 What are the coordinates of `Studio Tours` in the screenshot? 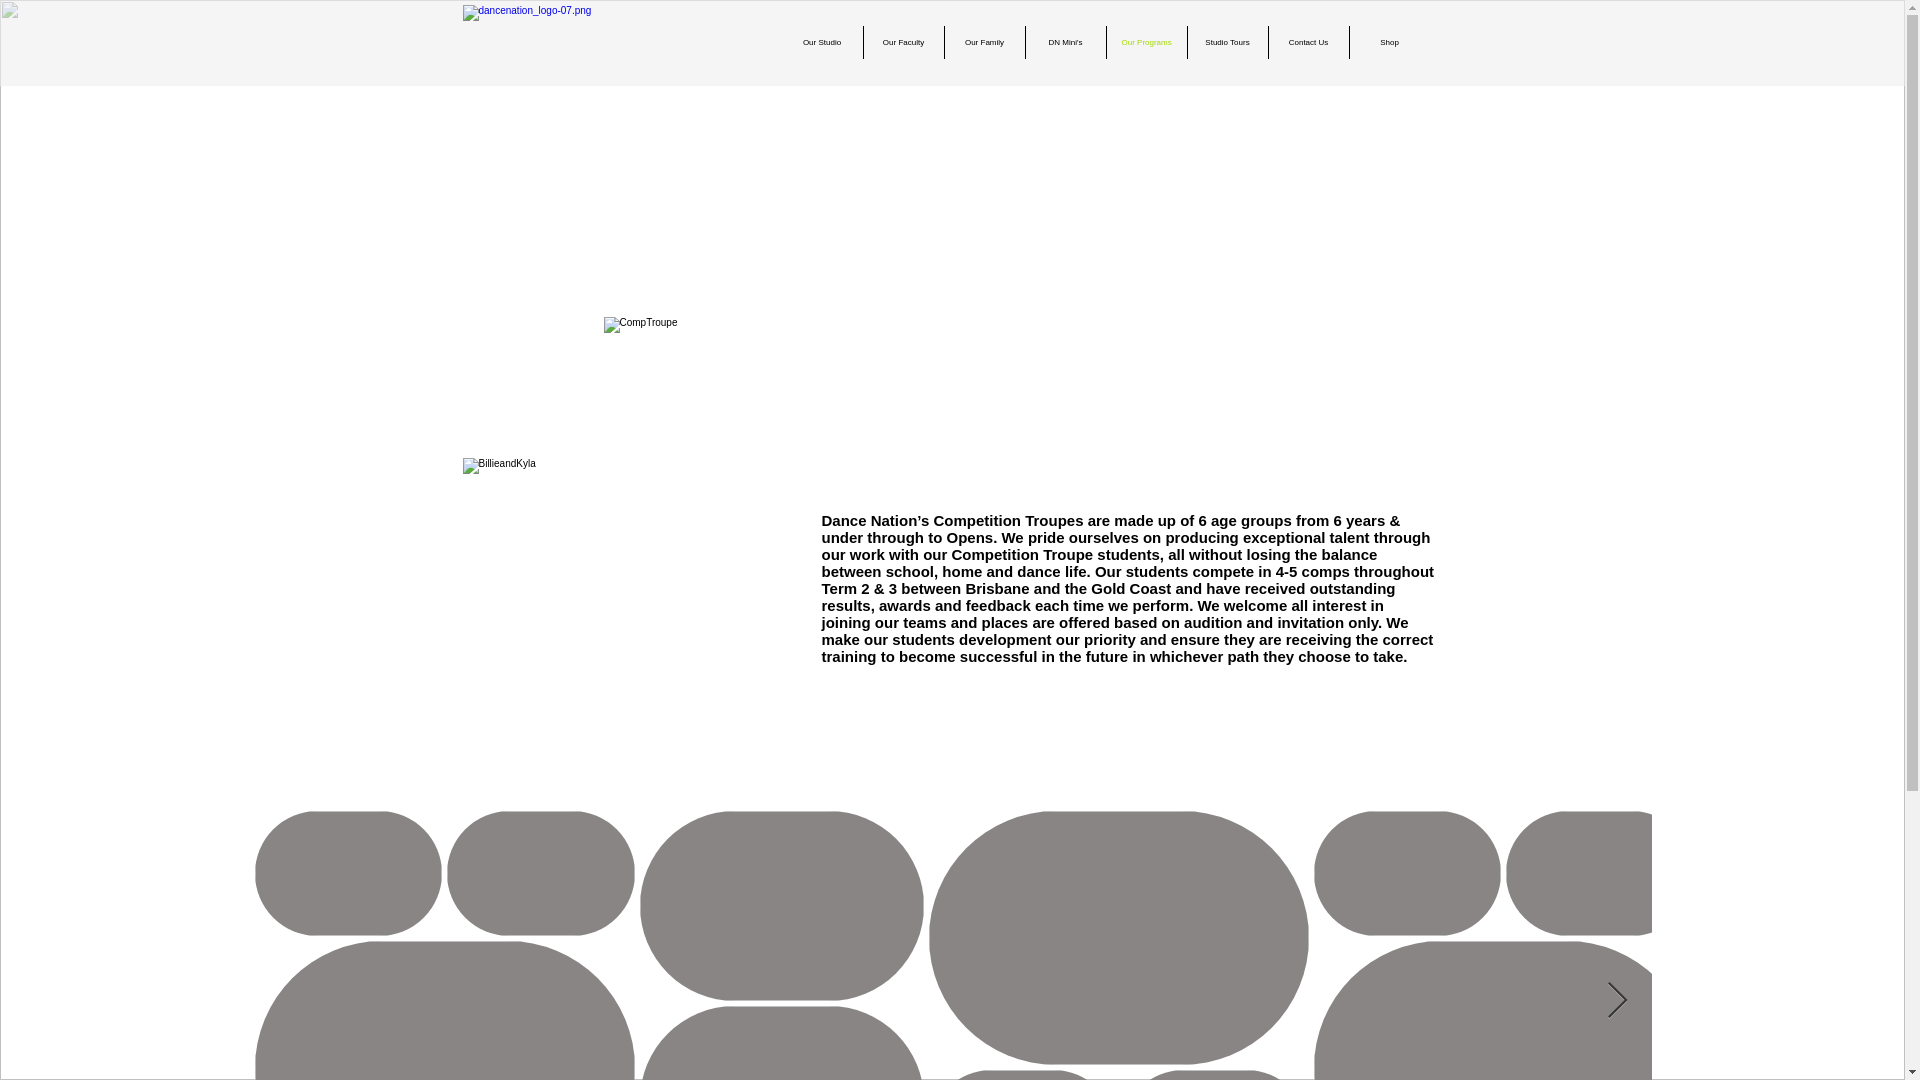 It's located at (1228, 42).